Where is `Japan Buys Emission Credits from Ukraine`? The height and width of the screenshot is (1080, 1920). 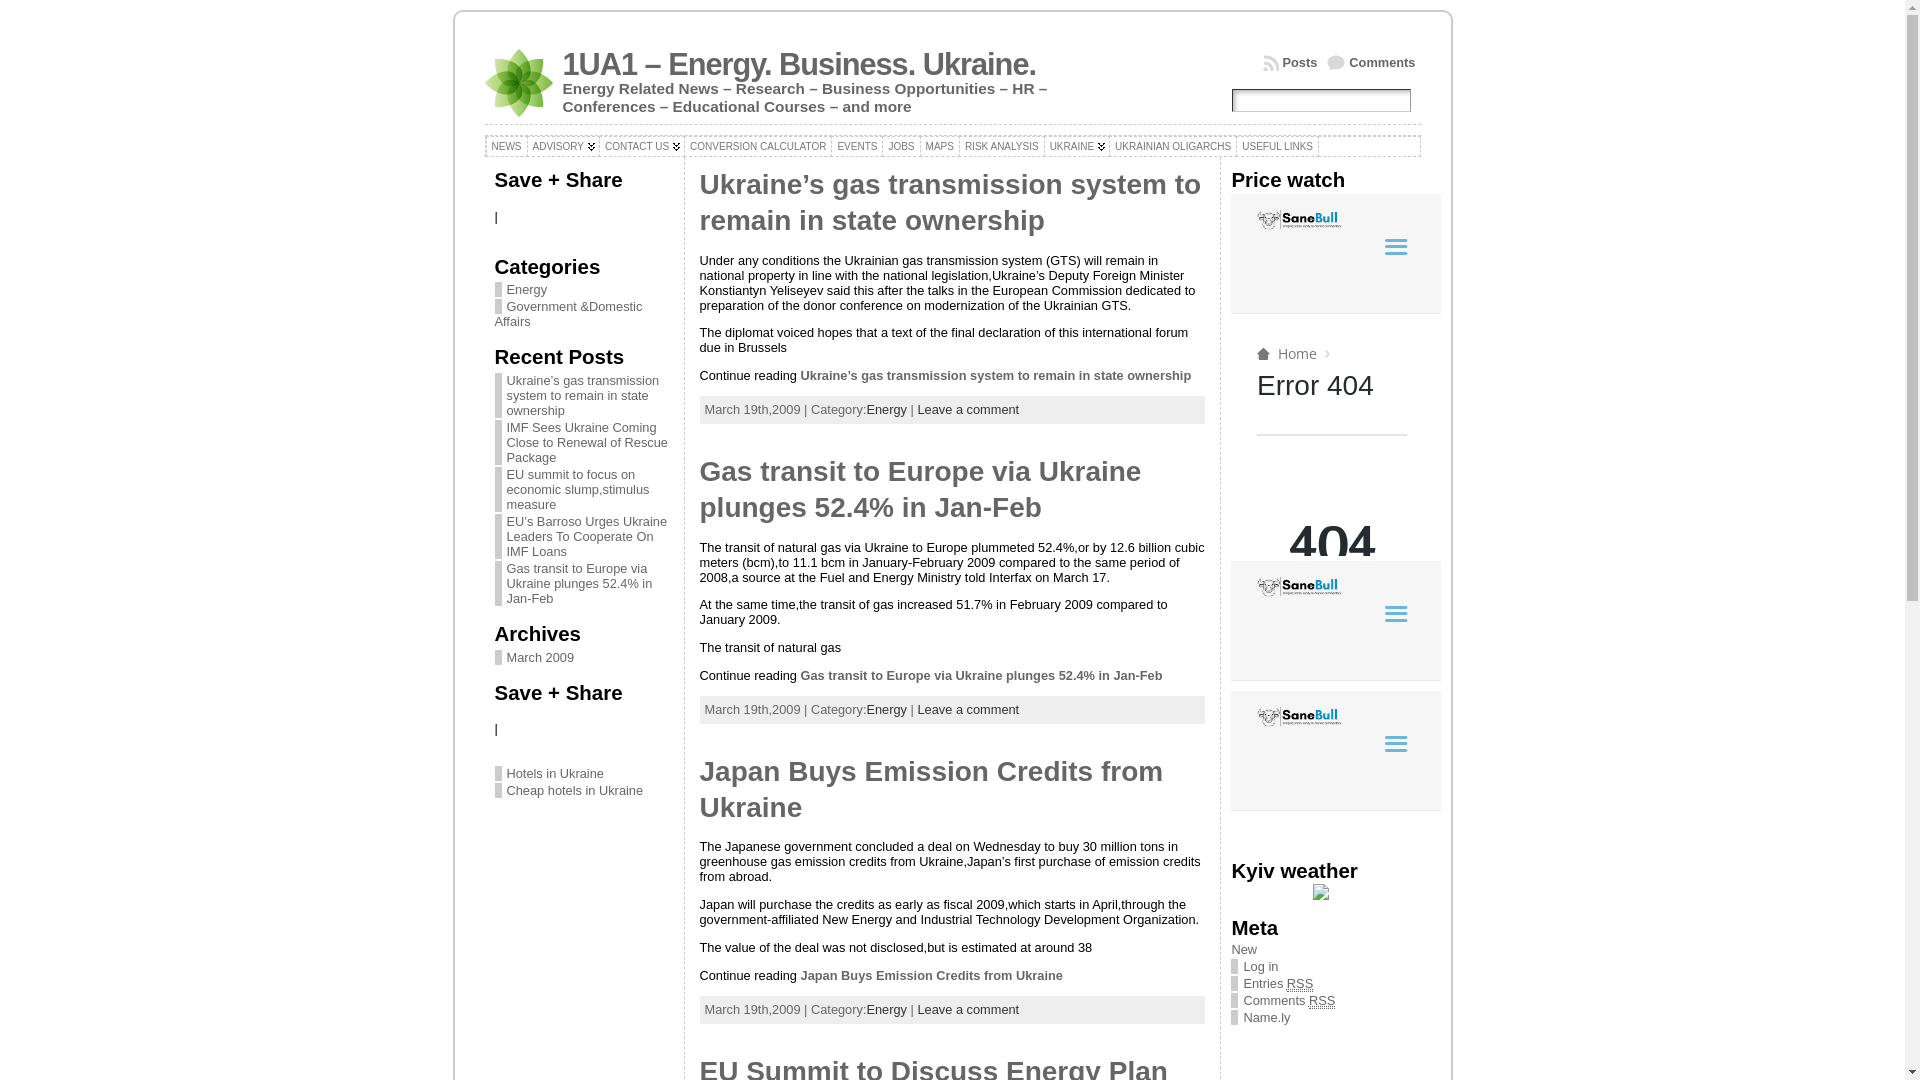
Japan Buys Emission Credits from Ukraine is located at coordinates (932, 976).